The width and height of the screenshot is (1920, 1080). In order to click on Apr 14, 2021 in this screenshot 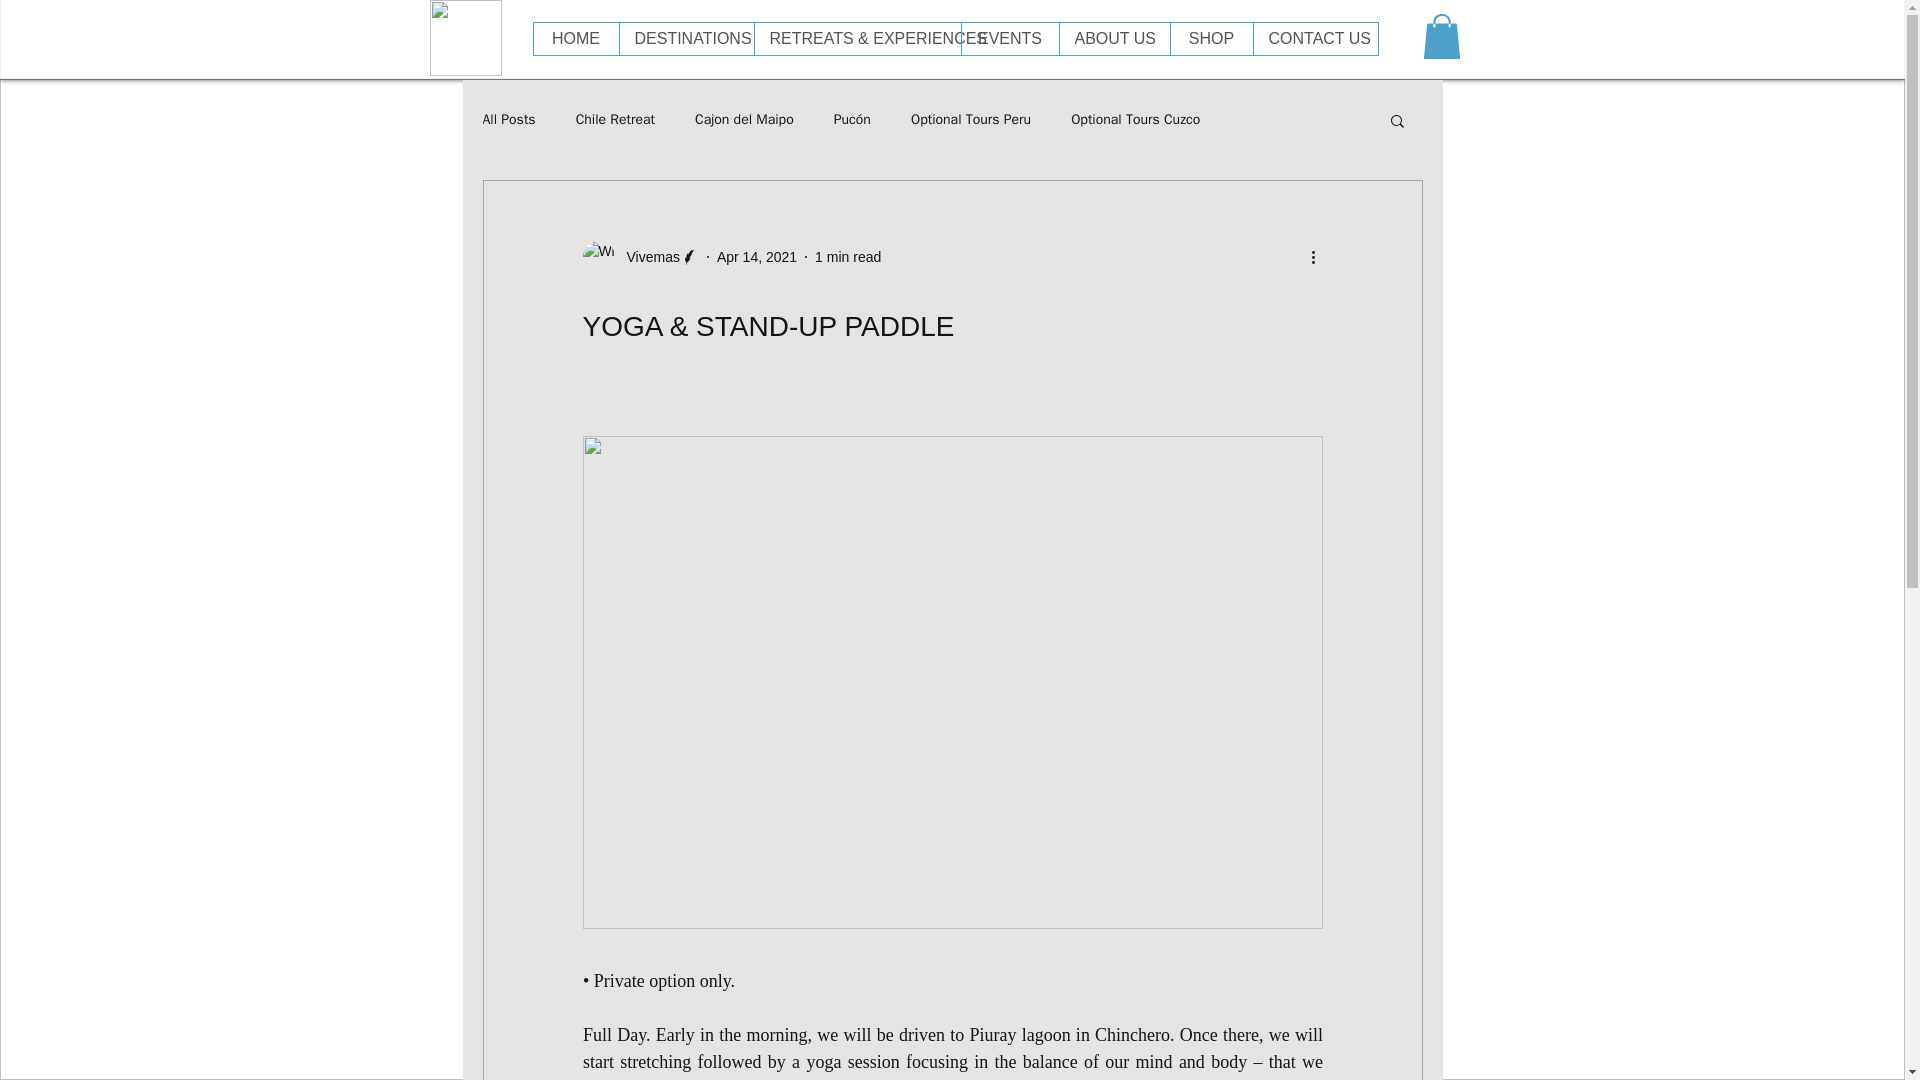, I will do `click(756, 256)`.